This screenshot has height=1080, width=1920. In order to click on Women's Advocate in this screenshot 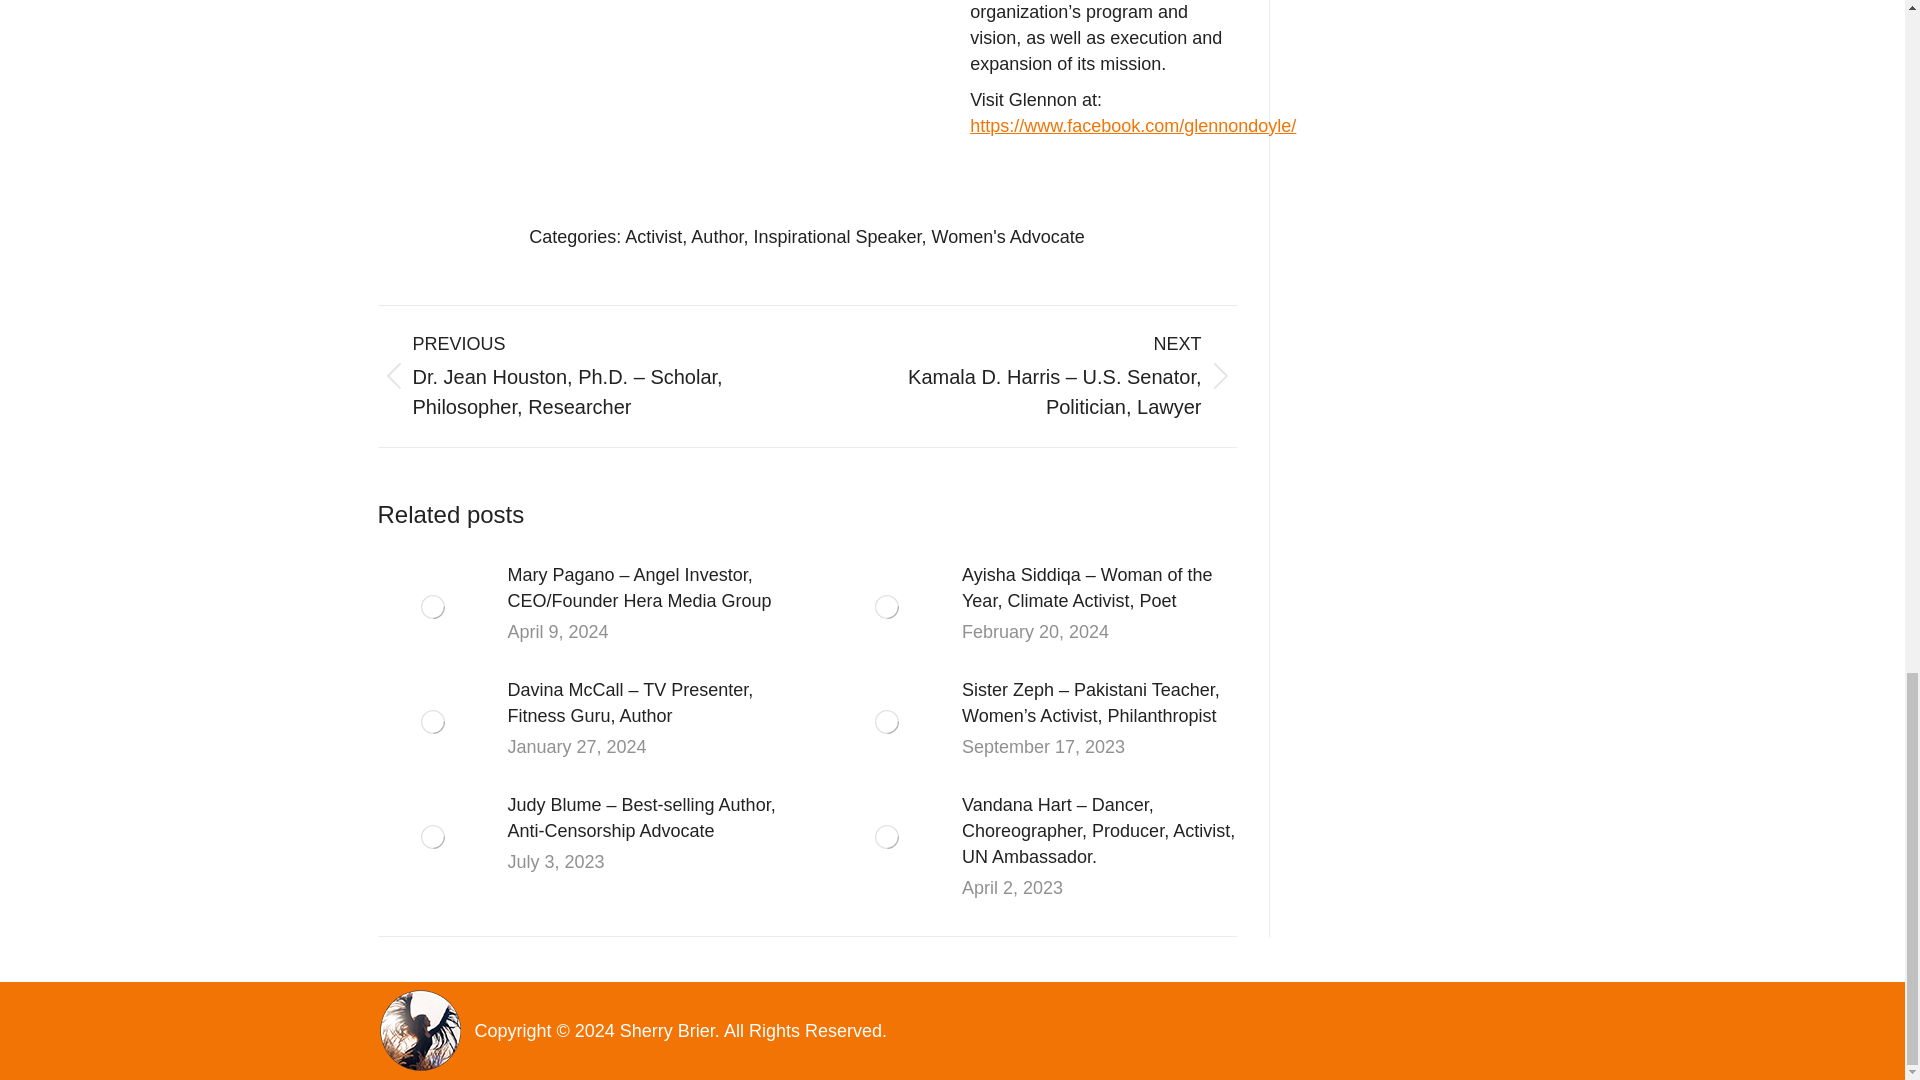, I will do `click(1008, 236)`.